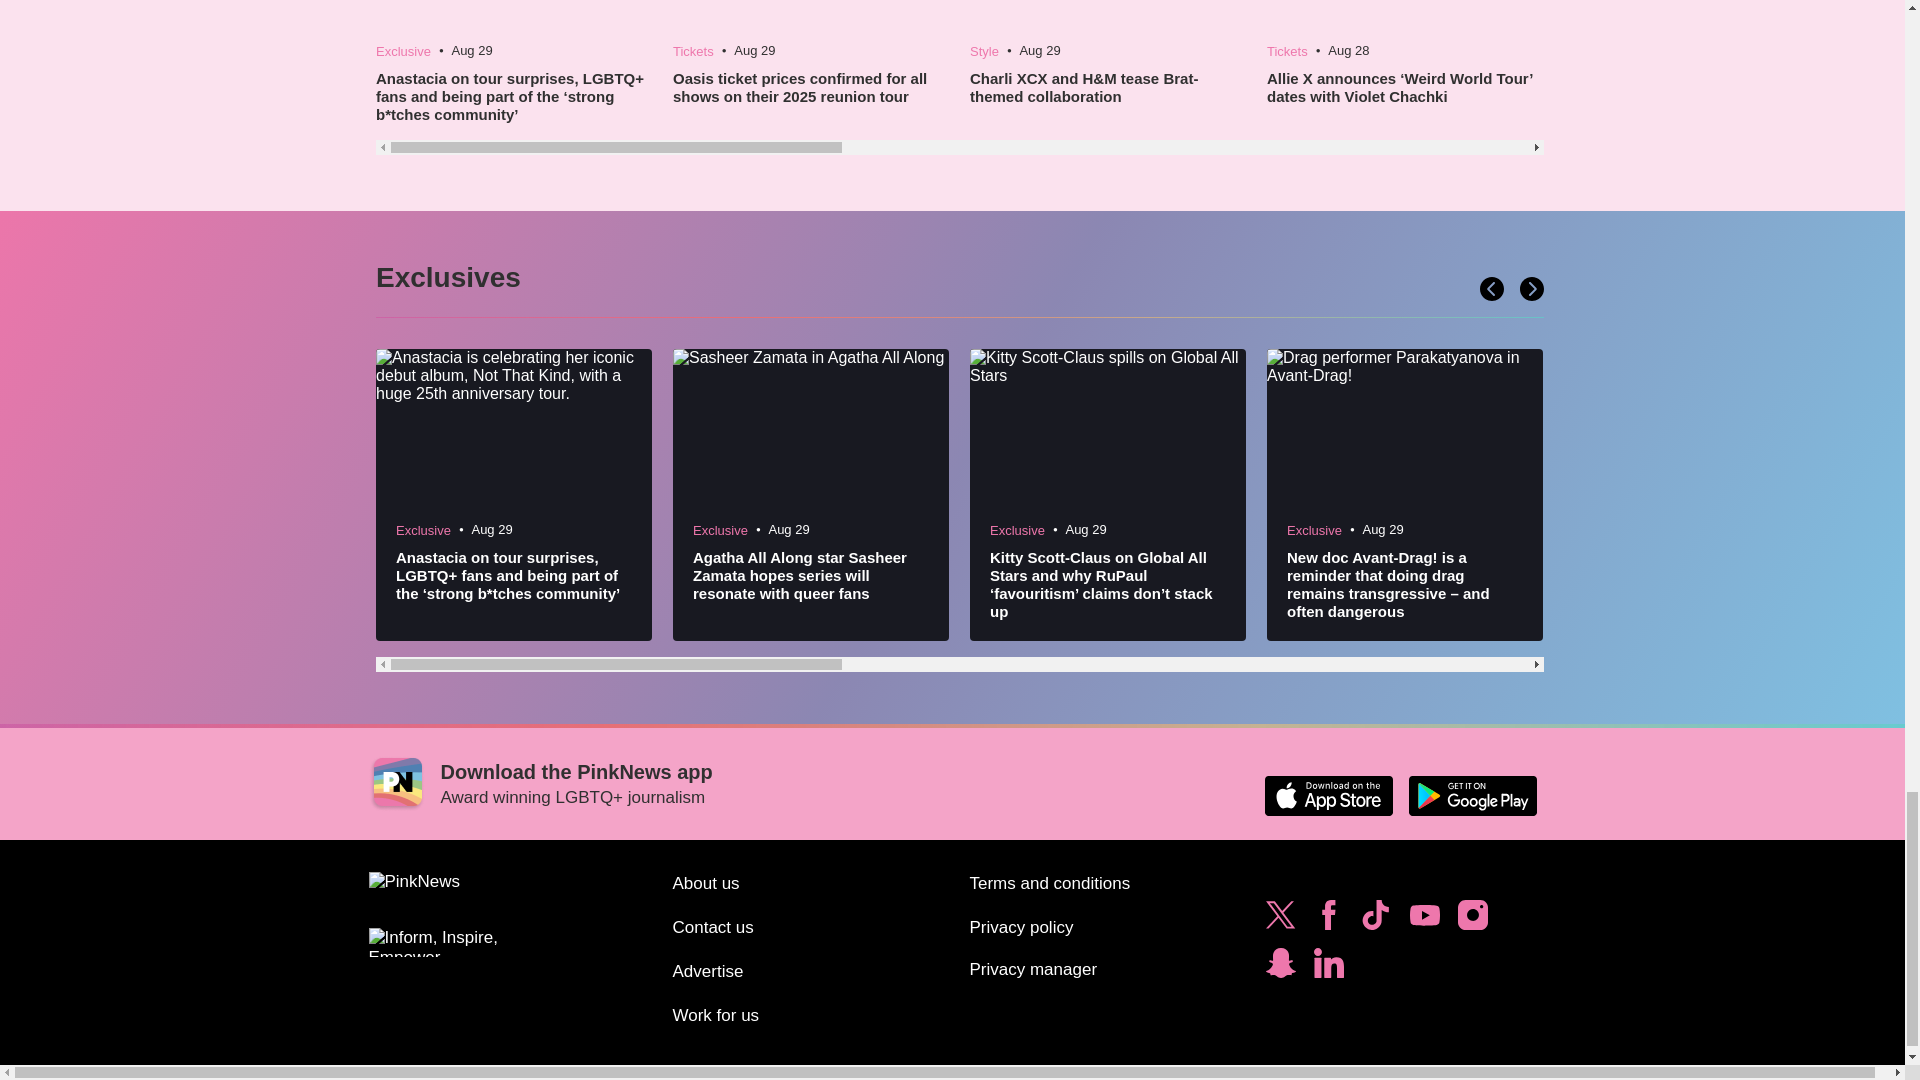 The width and height of the screenshot is (1920, 1080). What do you see at coordinates (1328, 968) in the screenshot?
I see `Follow PinkNews on LinkedIn` at bounding box center [1328, 968].